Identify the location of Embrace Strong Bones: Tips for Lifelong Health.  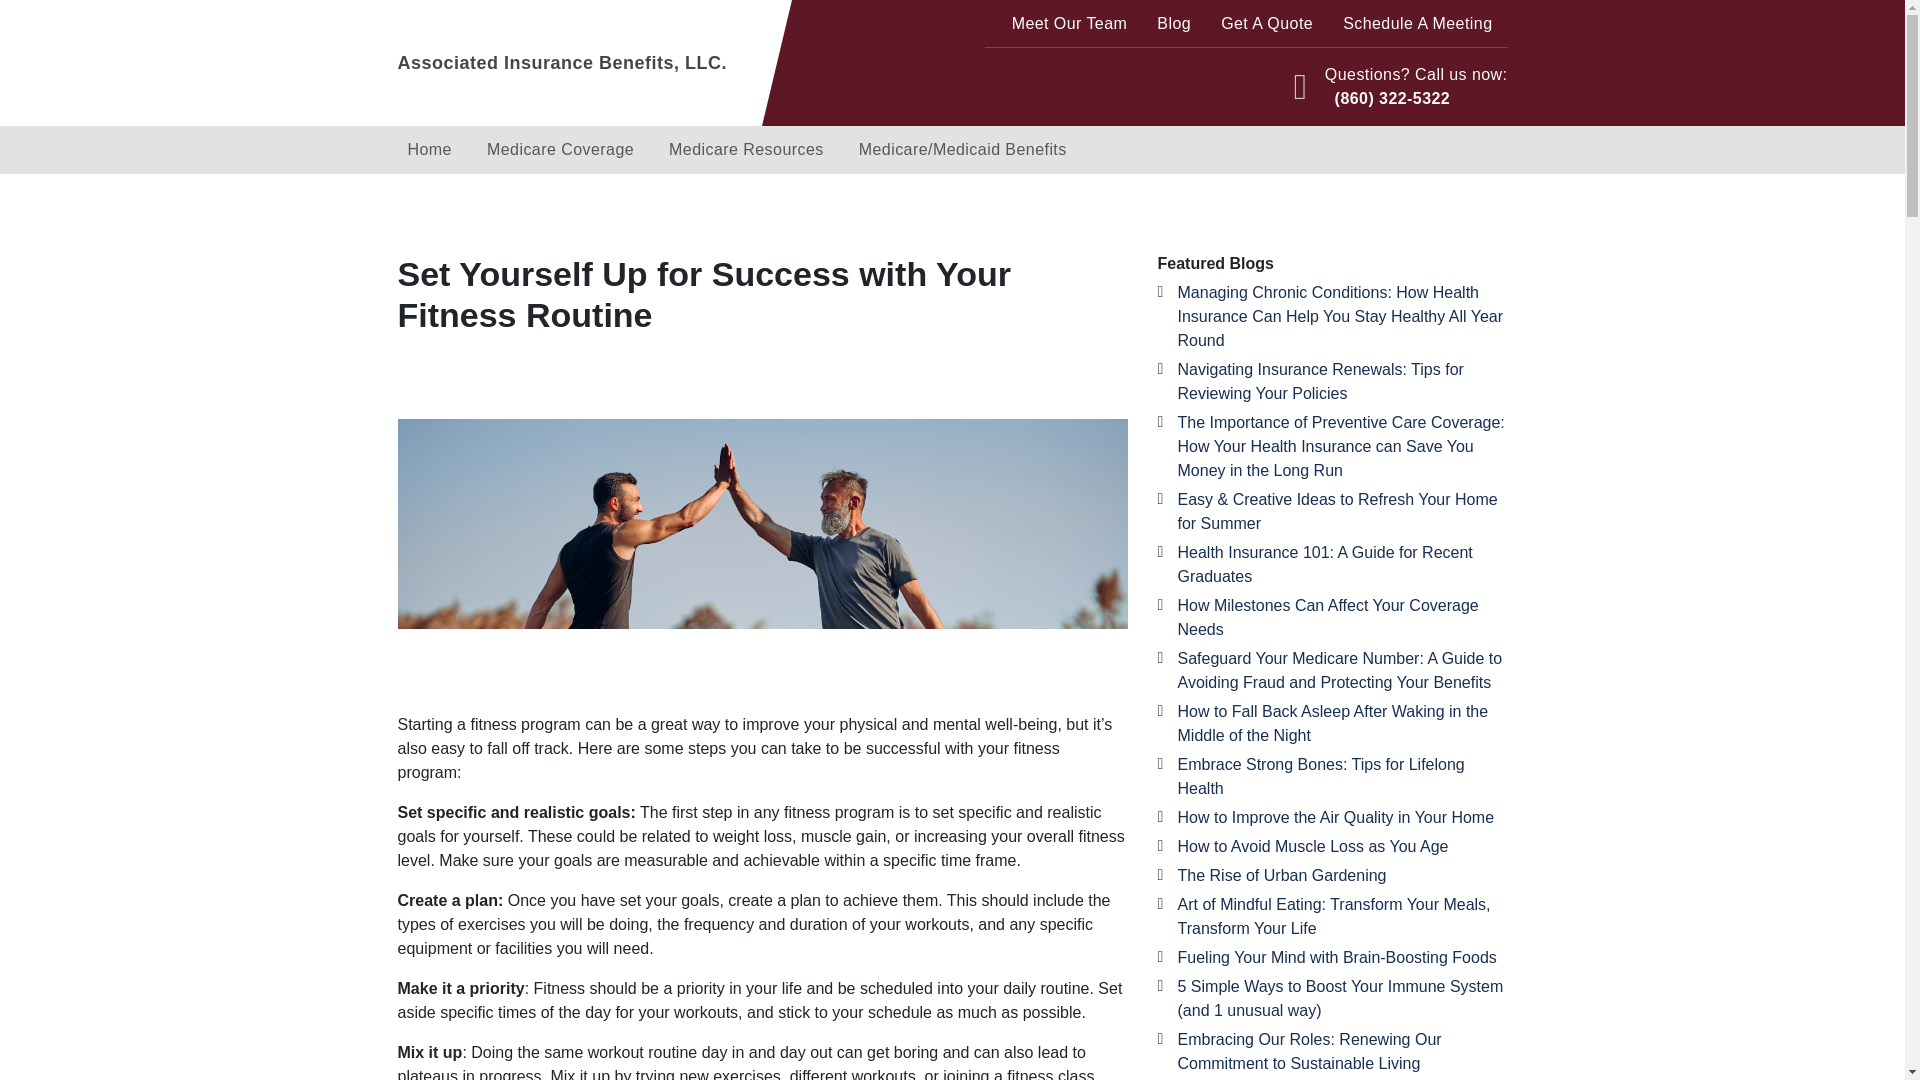
(1321, 776).